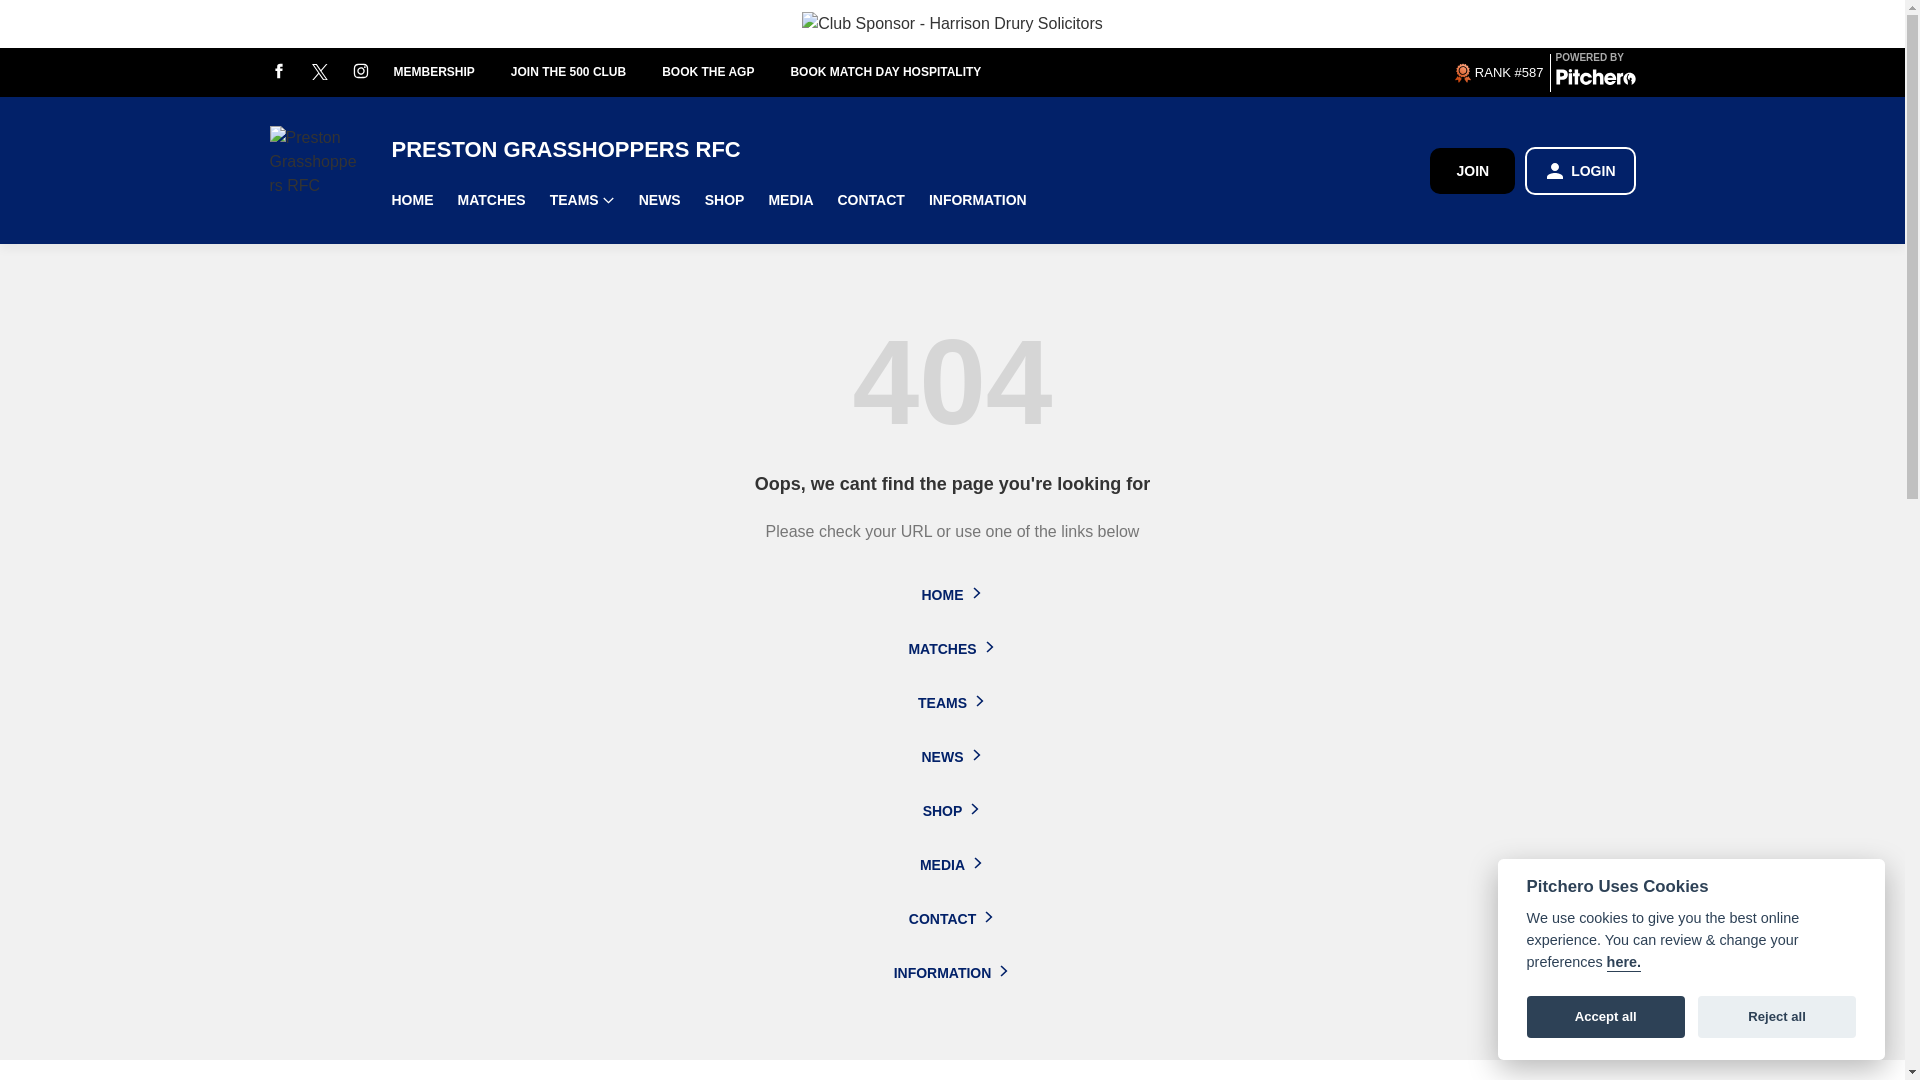 The width and height of the screenshot is (1920, 1080). I want to click on PRESTON GRASSHOPPERS RFC, so click(910, 150).